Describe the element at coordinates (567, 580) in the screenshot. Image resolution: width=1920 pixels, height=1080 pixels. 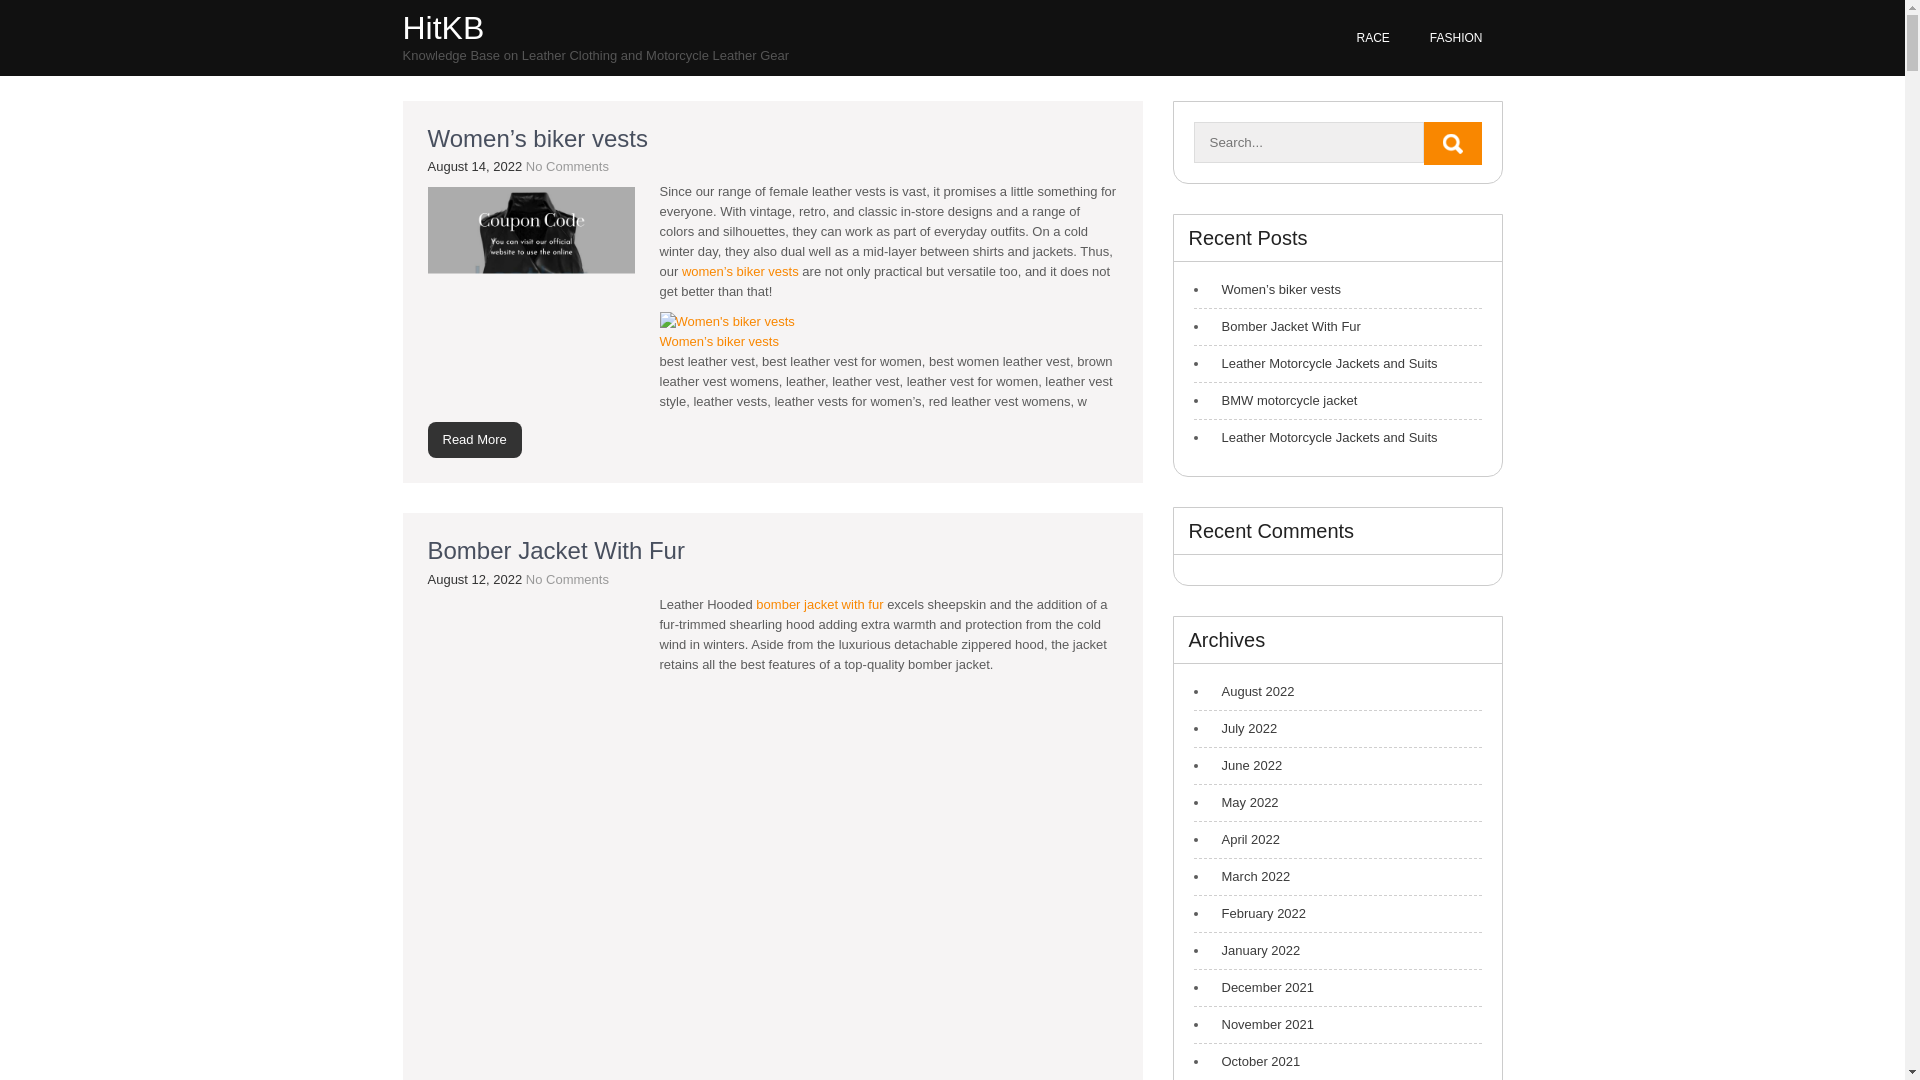
I see `No Comments` at that location.